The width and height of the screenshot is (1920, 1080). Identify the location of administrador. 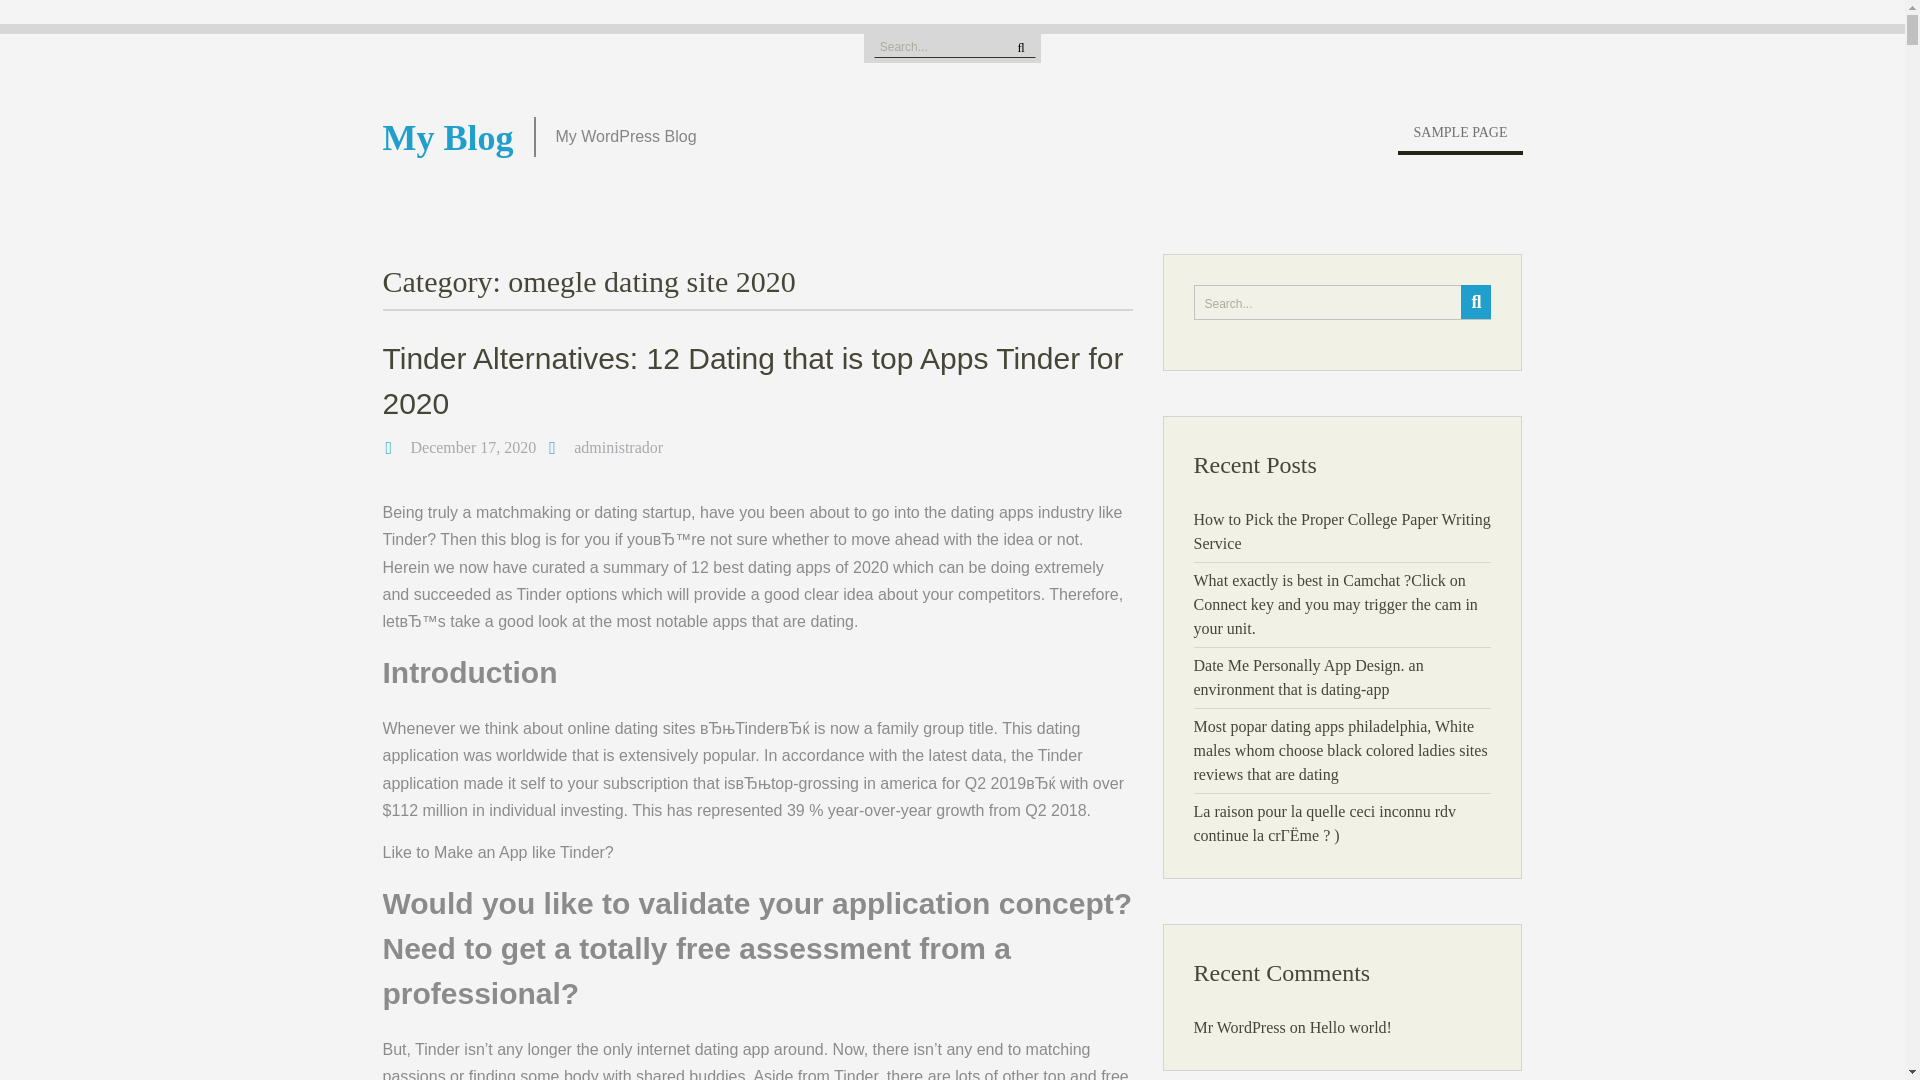
(618, 446).